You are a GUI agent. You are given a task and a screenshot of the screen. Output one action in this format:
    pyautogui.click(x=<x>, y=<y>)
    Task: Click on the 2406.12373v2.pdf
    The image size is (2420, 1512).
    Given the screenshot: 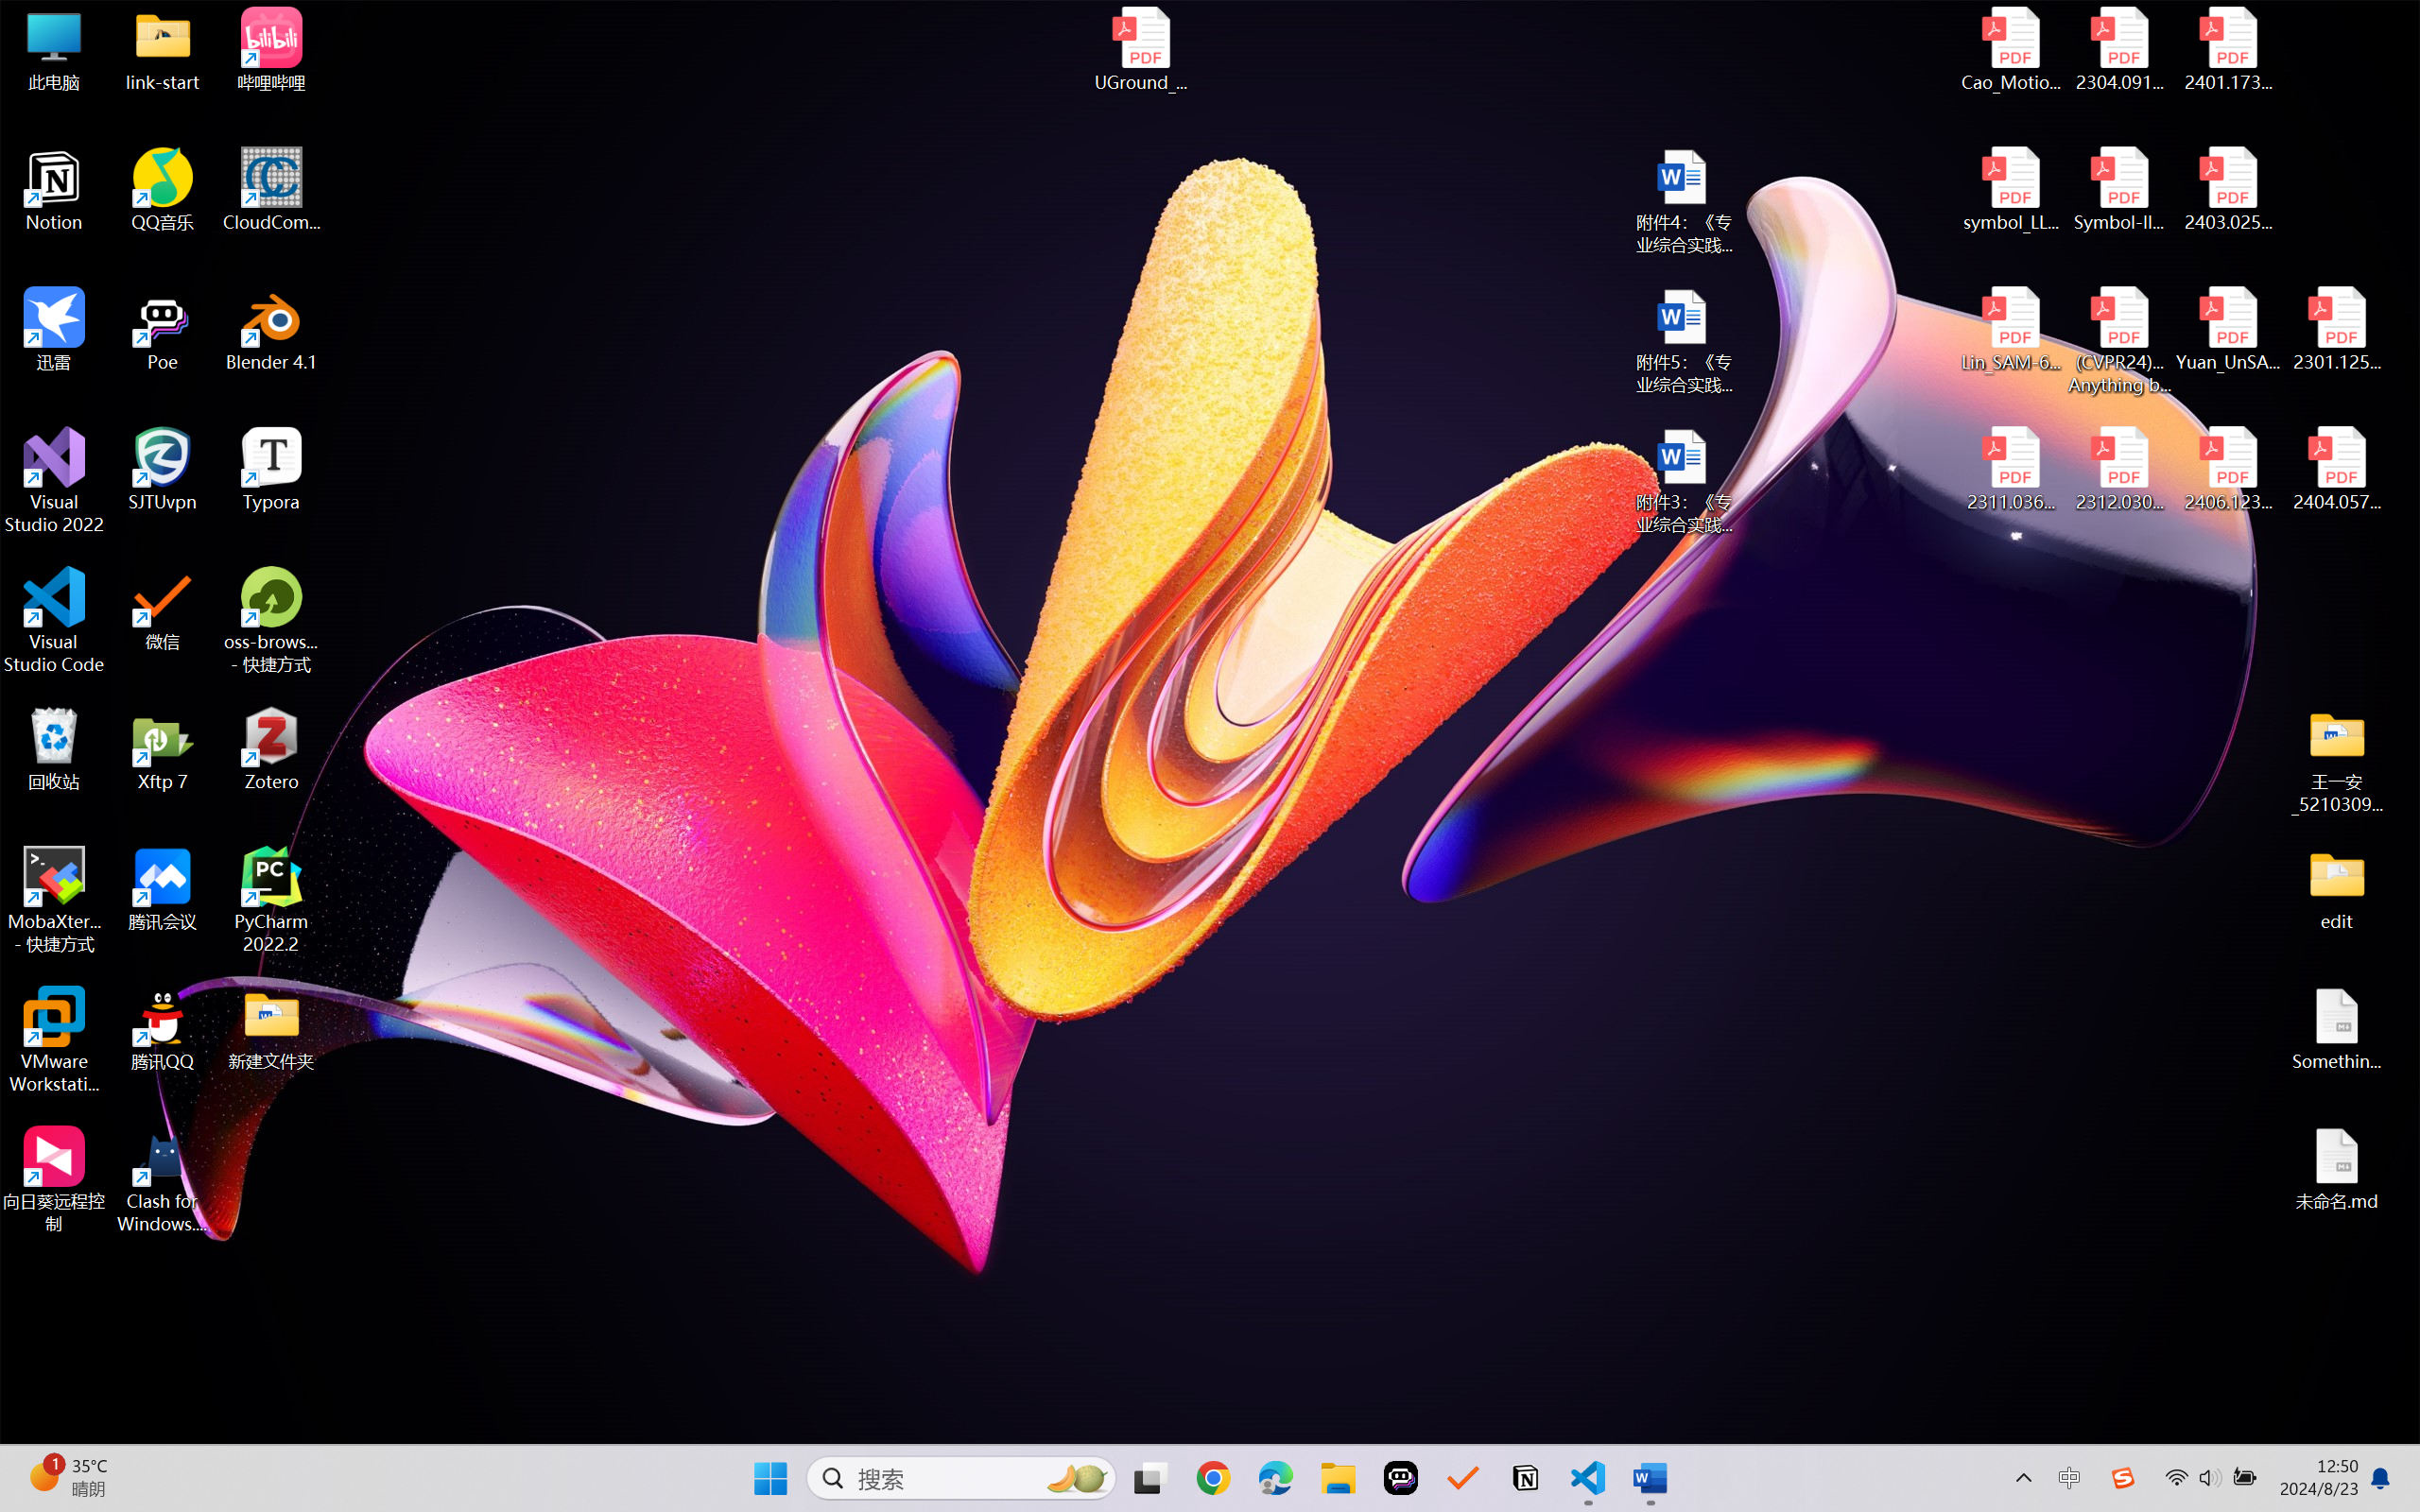 What is the action you would take?
    pyautogui.click(x=2227, y=470)
    